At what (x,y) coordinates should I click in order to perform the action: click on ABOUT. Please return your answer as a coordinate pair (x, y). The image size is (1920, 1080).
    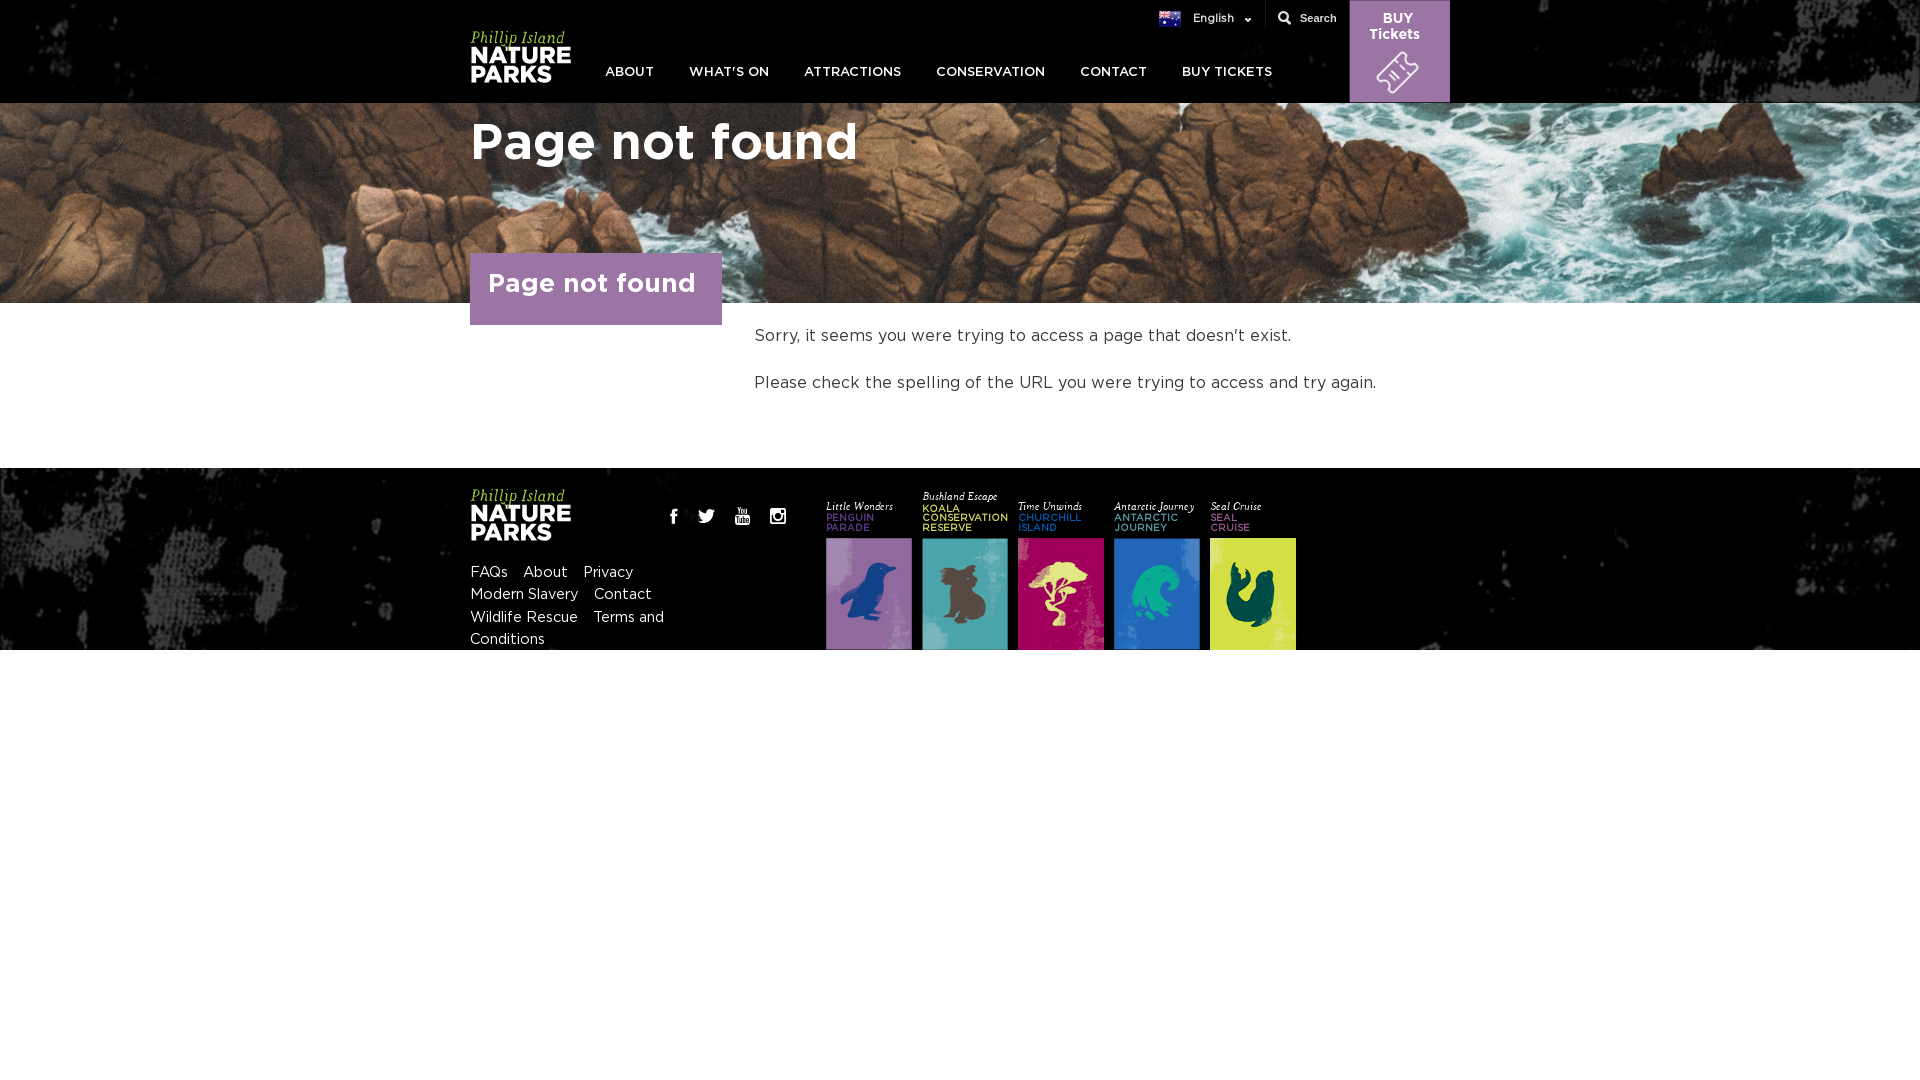
    Looking at the image, I should click on (630, 72).